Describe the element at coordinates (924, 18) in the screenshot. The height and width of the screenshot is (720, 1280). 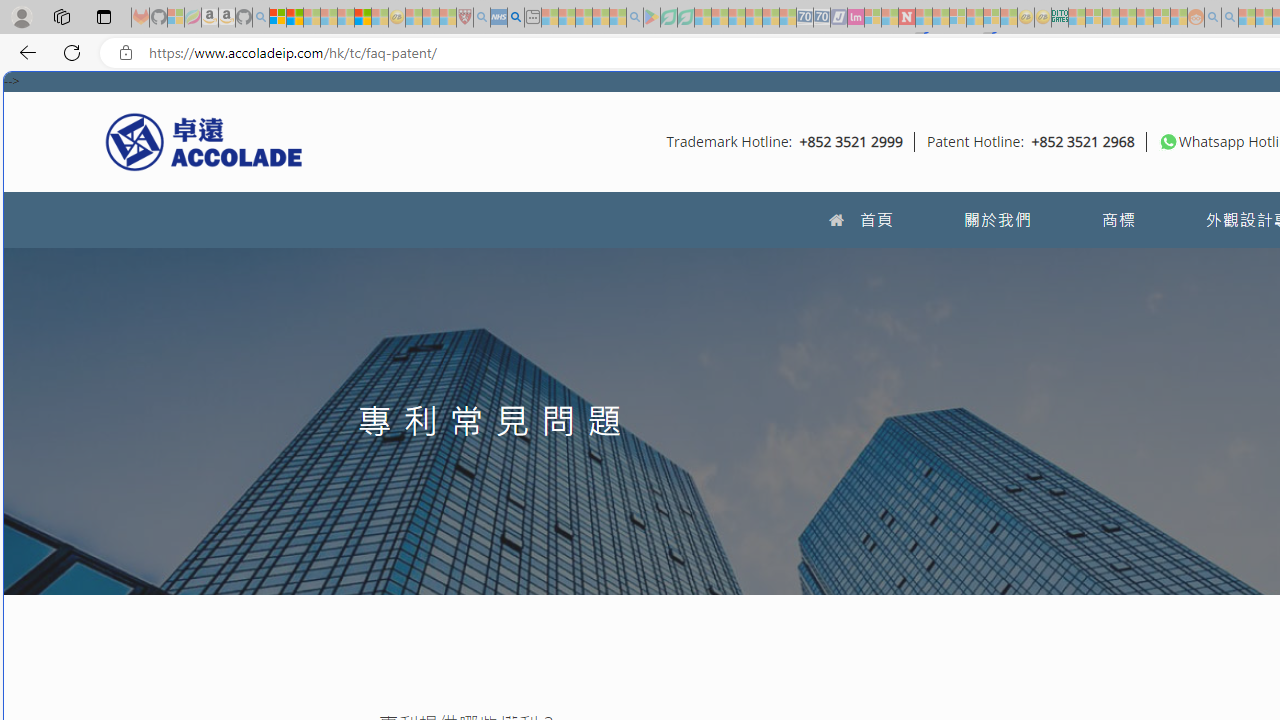
I see `Trusted Community Engagement and Contributions | Guidelines` at that location.